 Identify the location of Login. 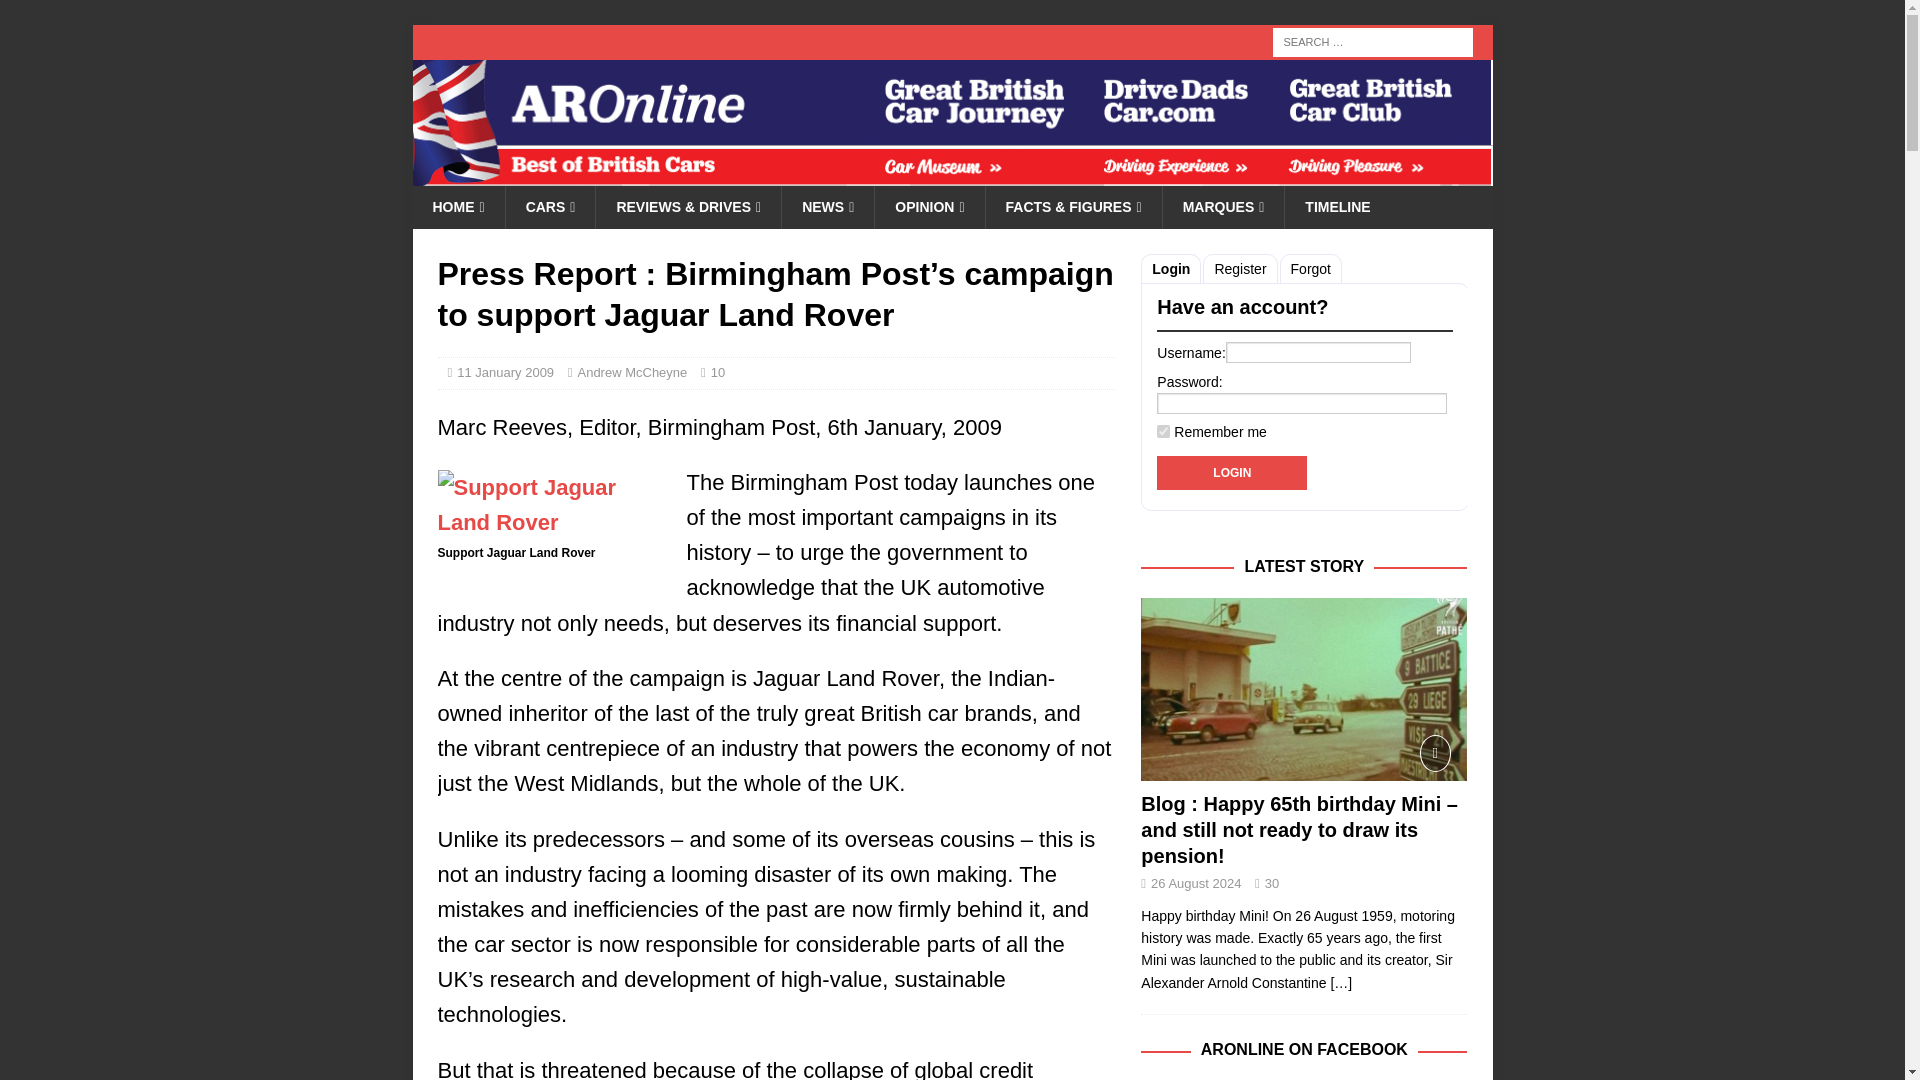
(1232, 472).